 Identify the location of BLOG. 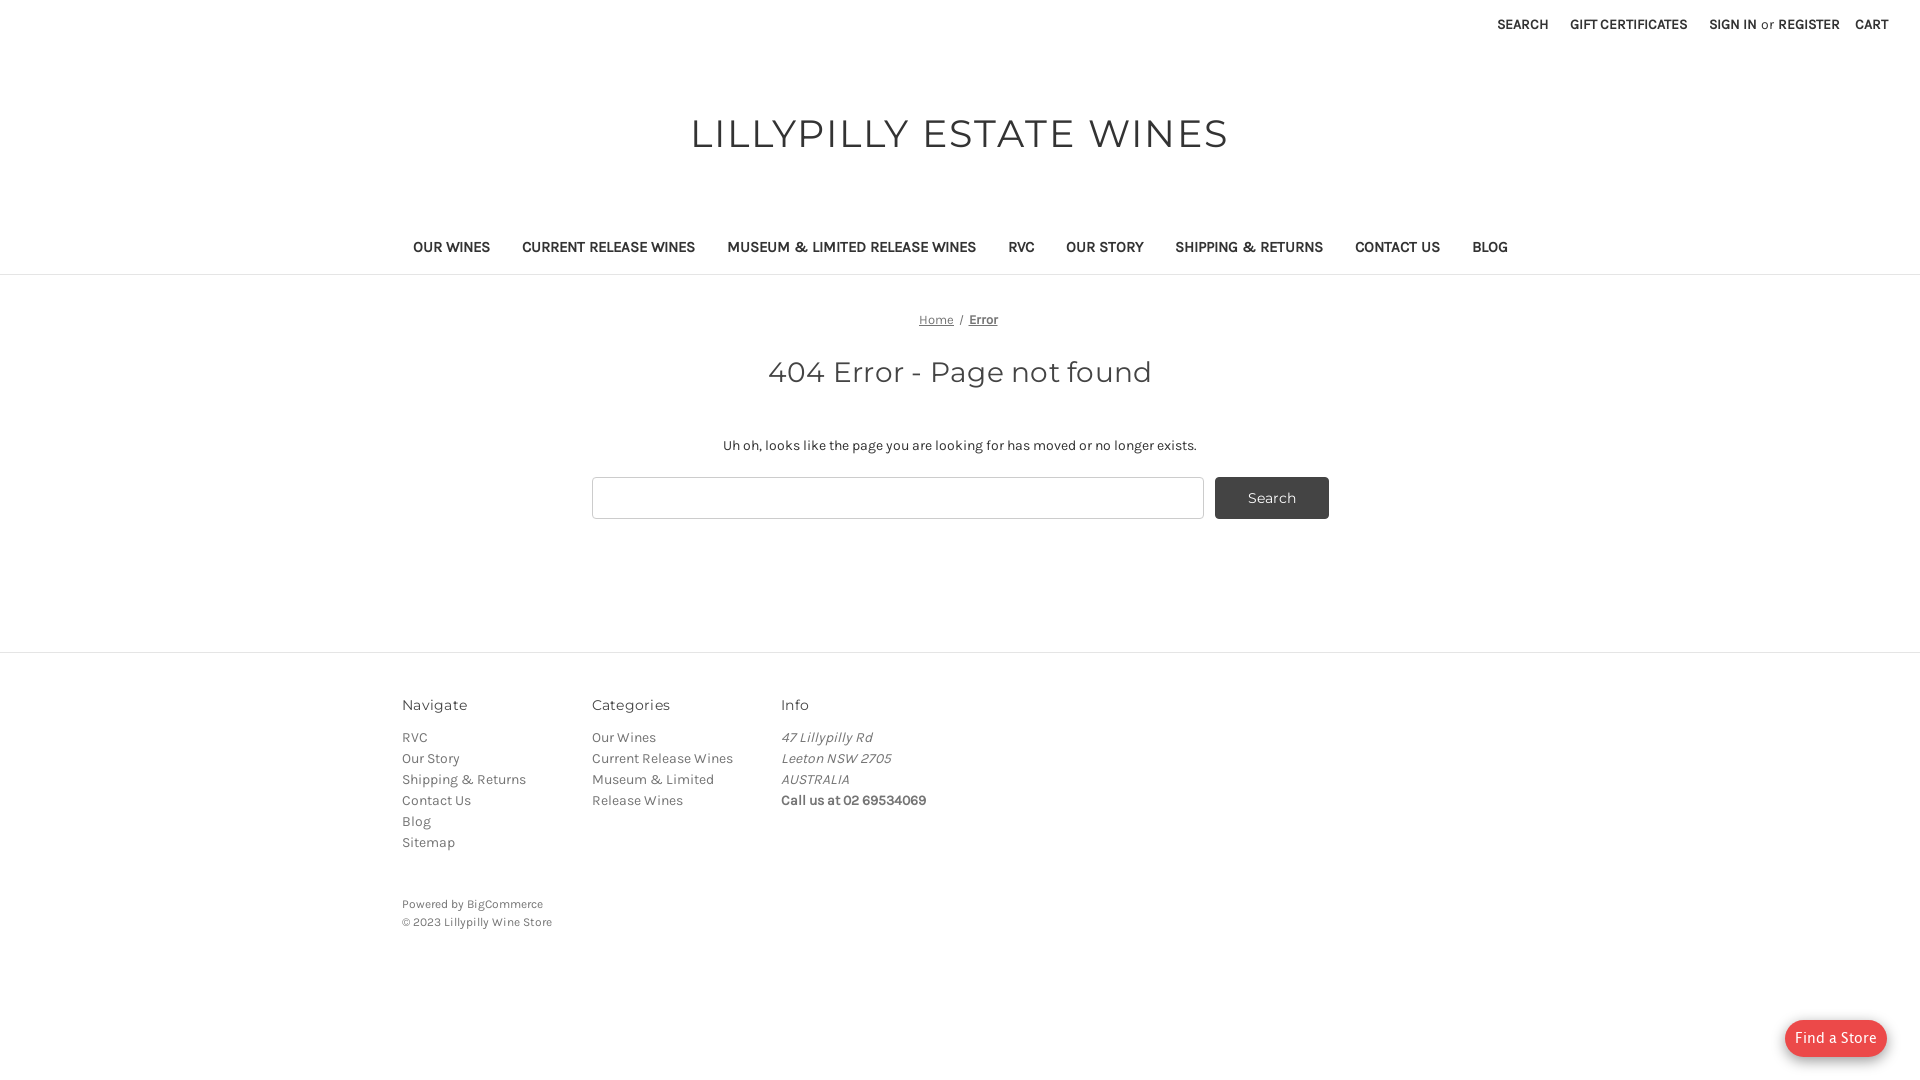
(1490, 250).